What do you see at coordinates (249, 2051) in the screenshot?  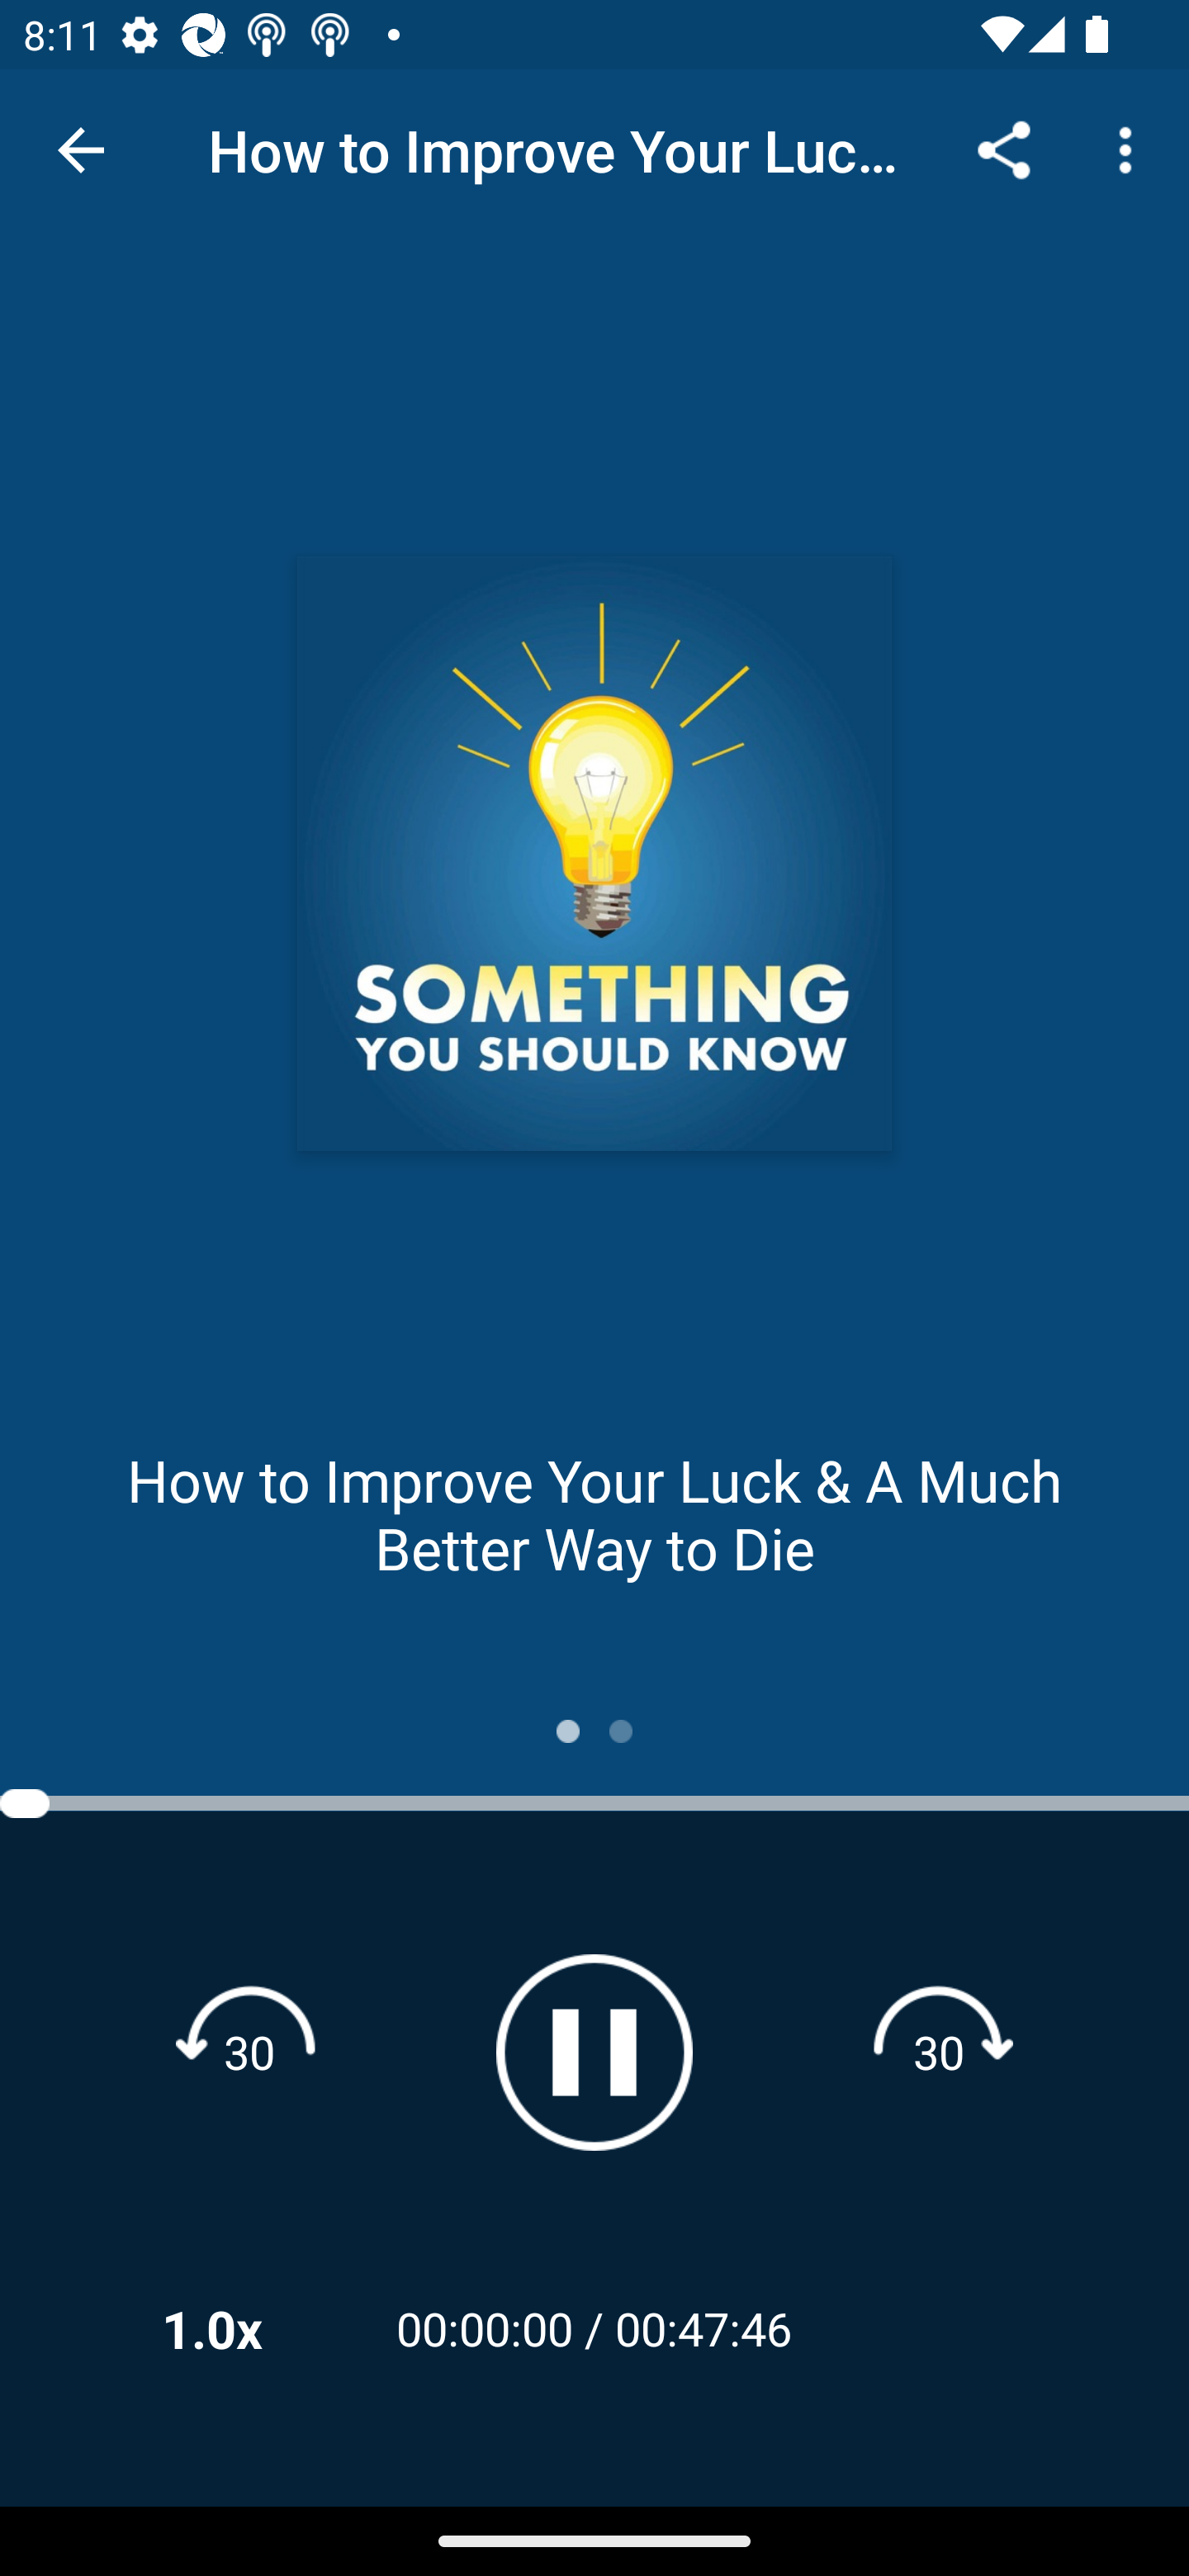 I see `Rewind` at bounding box center [249, 2051].